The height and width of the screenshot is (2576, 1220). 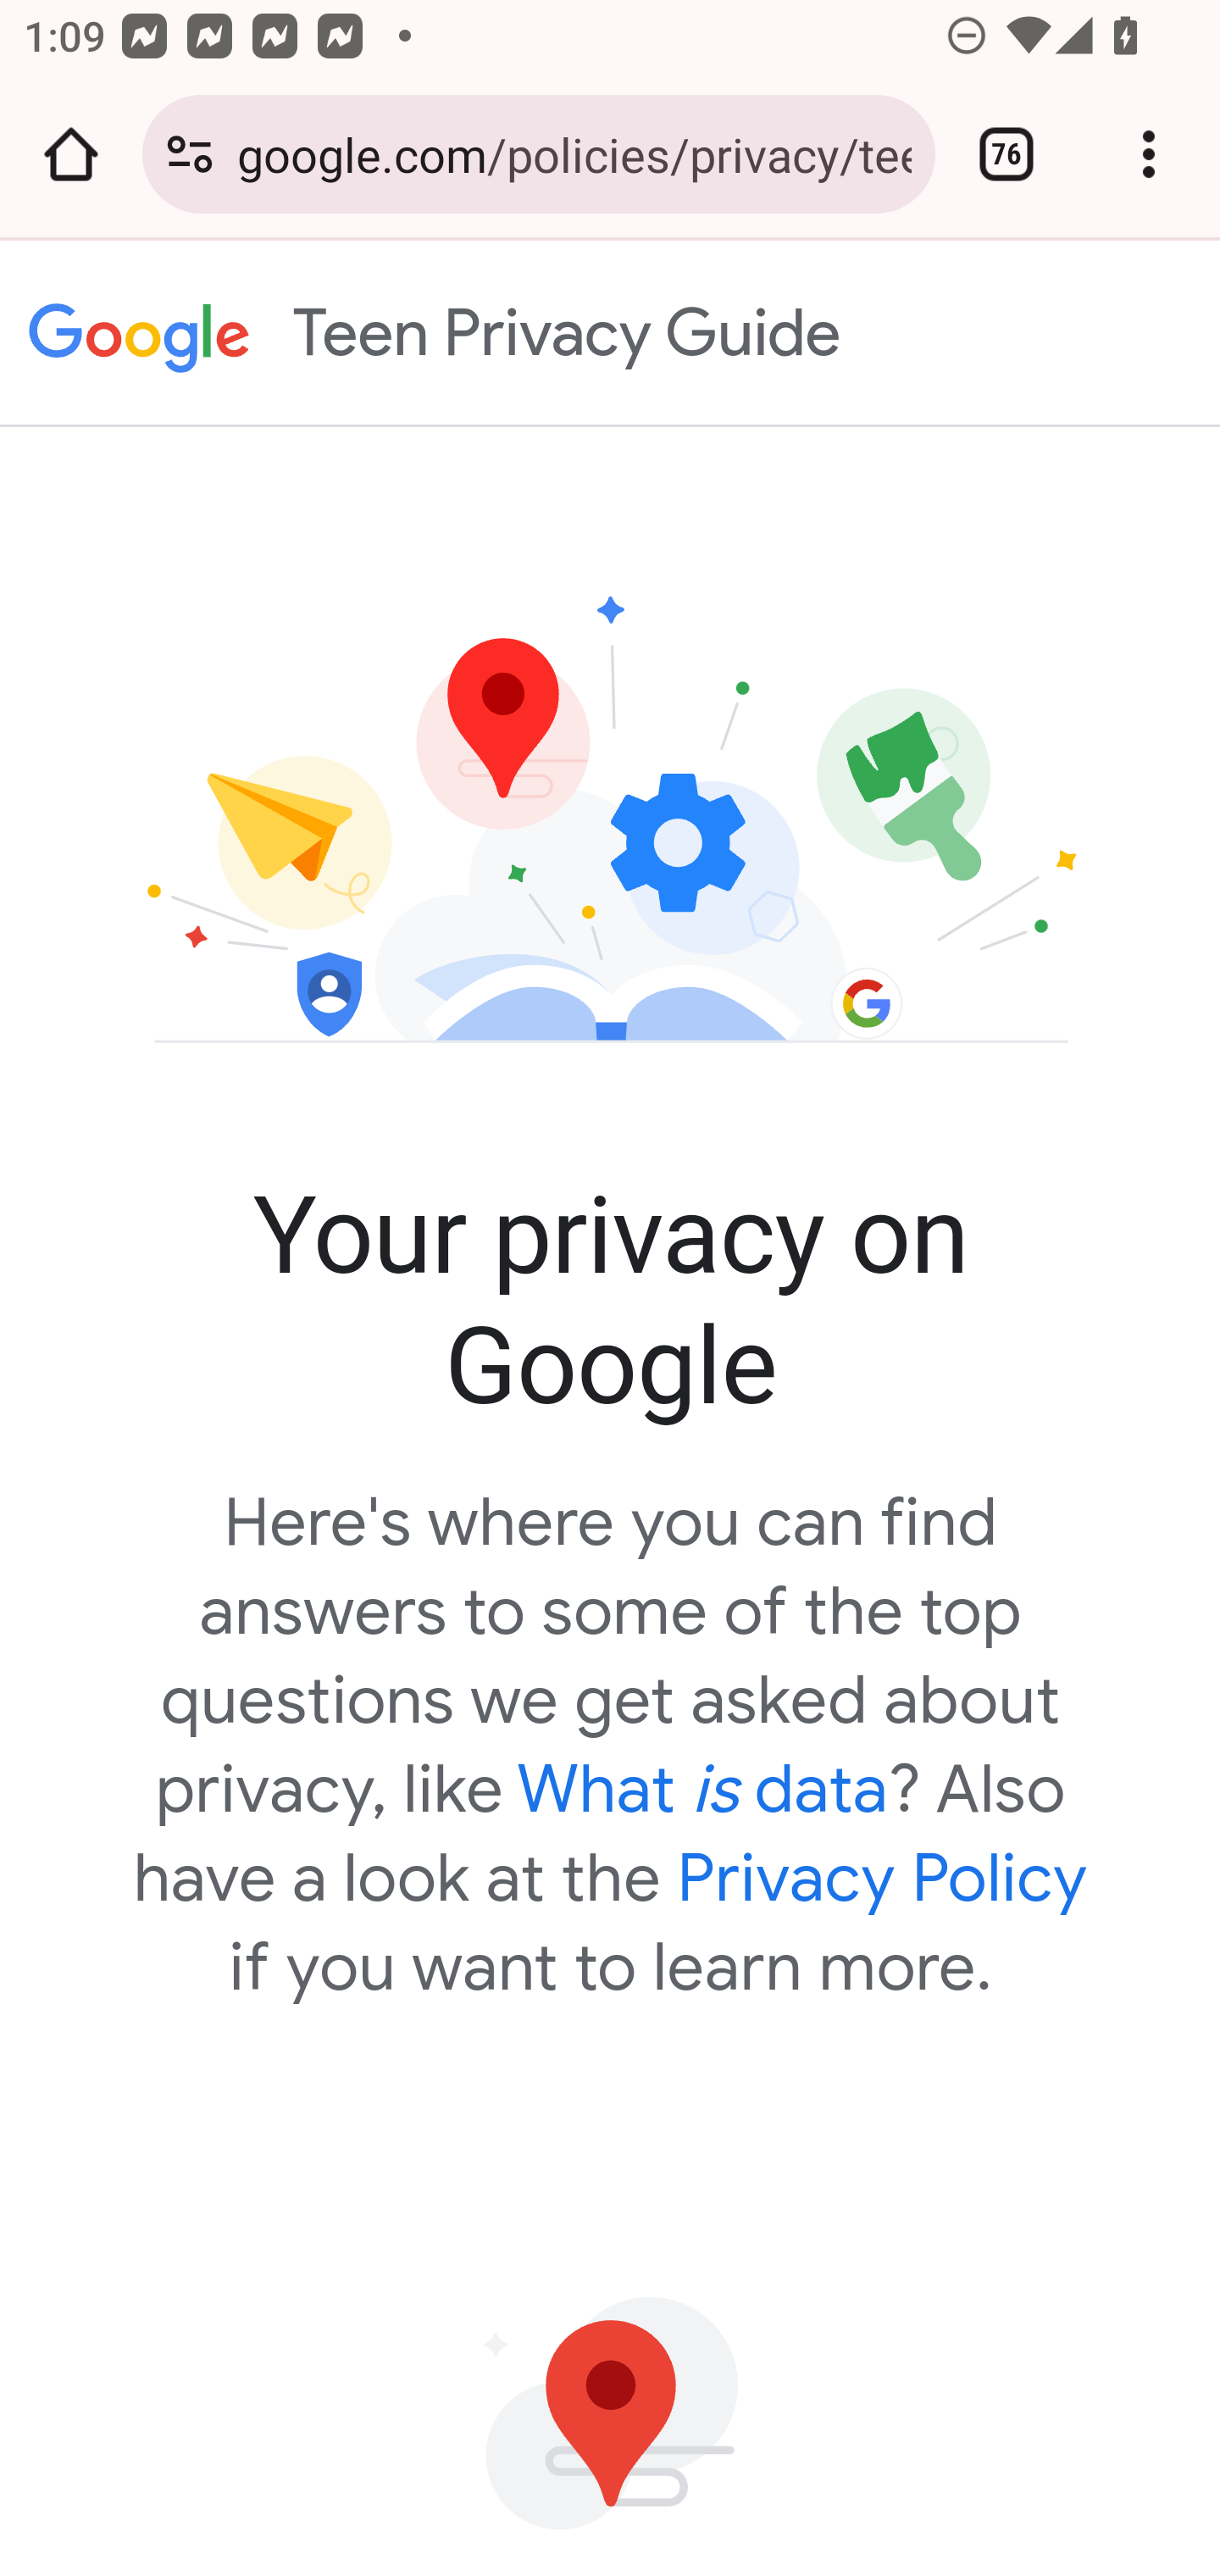 What do you see at coordinates (1149, 154) in the screenshot?
I see `Customize and control Google Chrome` at bounding box center [1149, 154].